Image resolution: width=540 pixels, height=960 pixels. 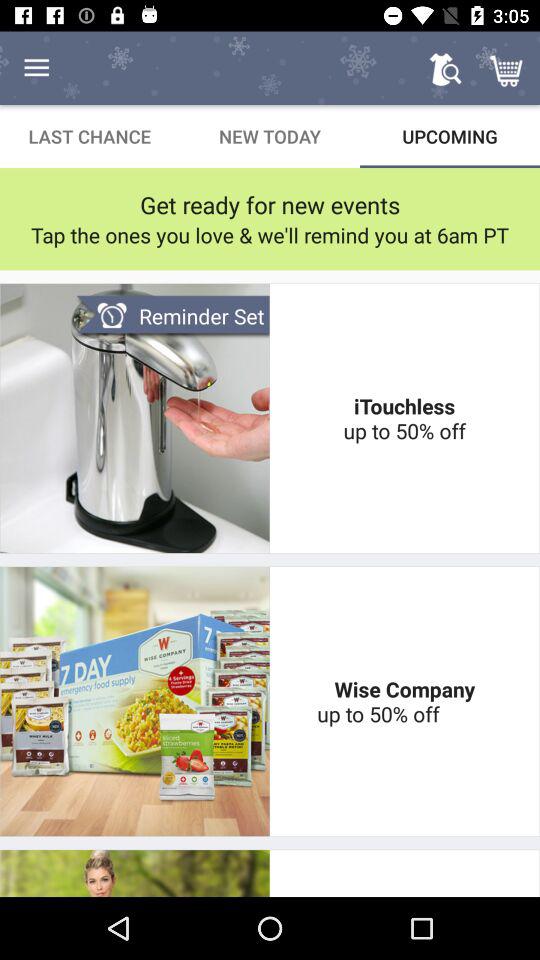 What do you see at coordinates (172, 316) in the screenshot?
I see `launch the item next to the itouchless up to icon` at bounding box center [172, 316].